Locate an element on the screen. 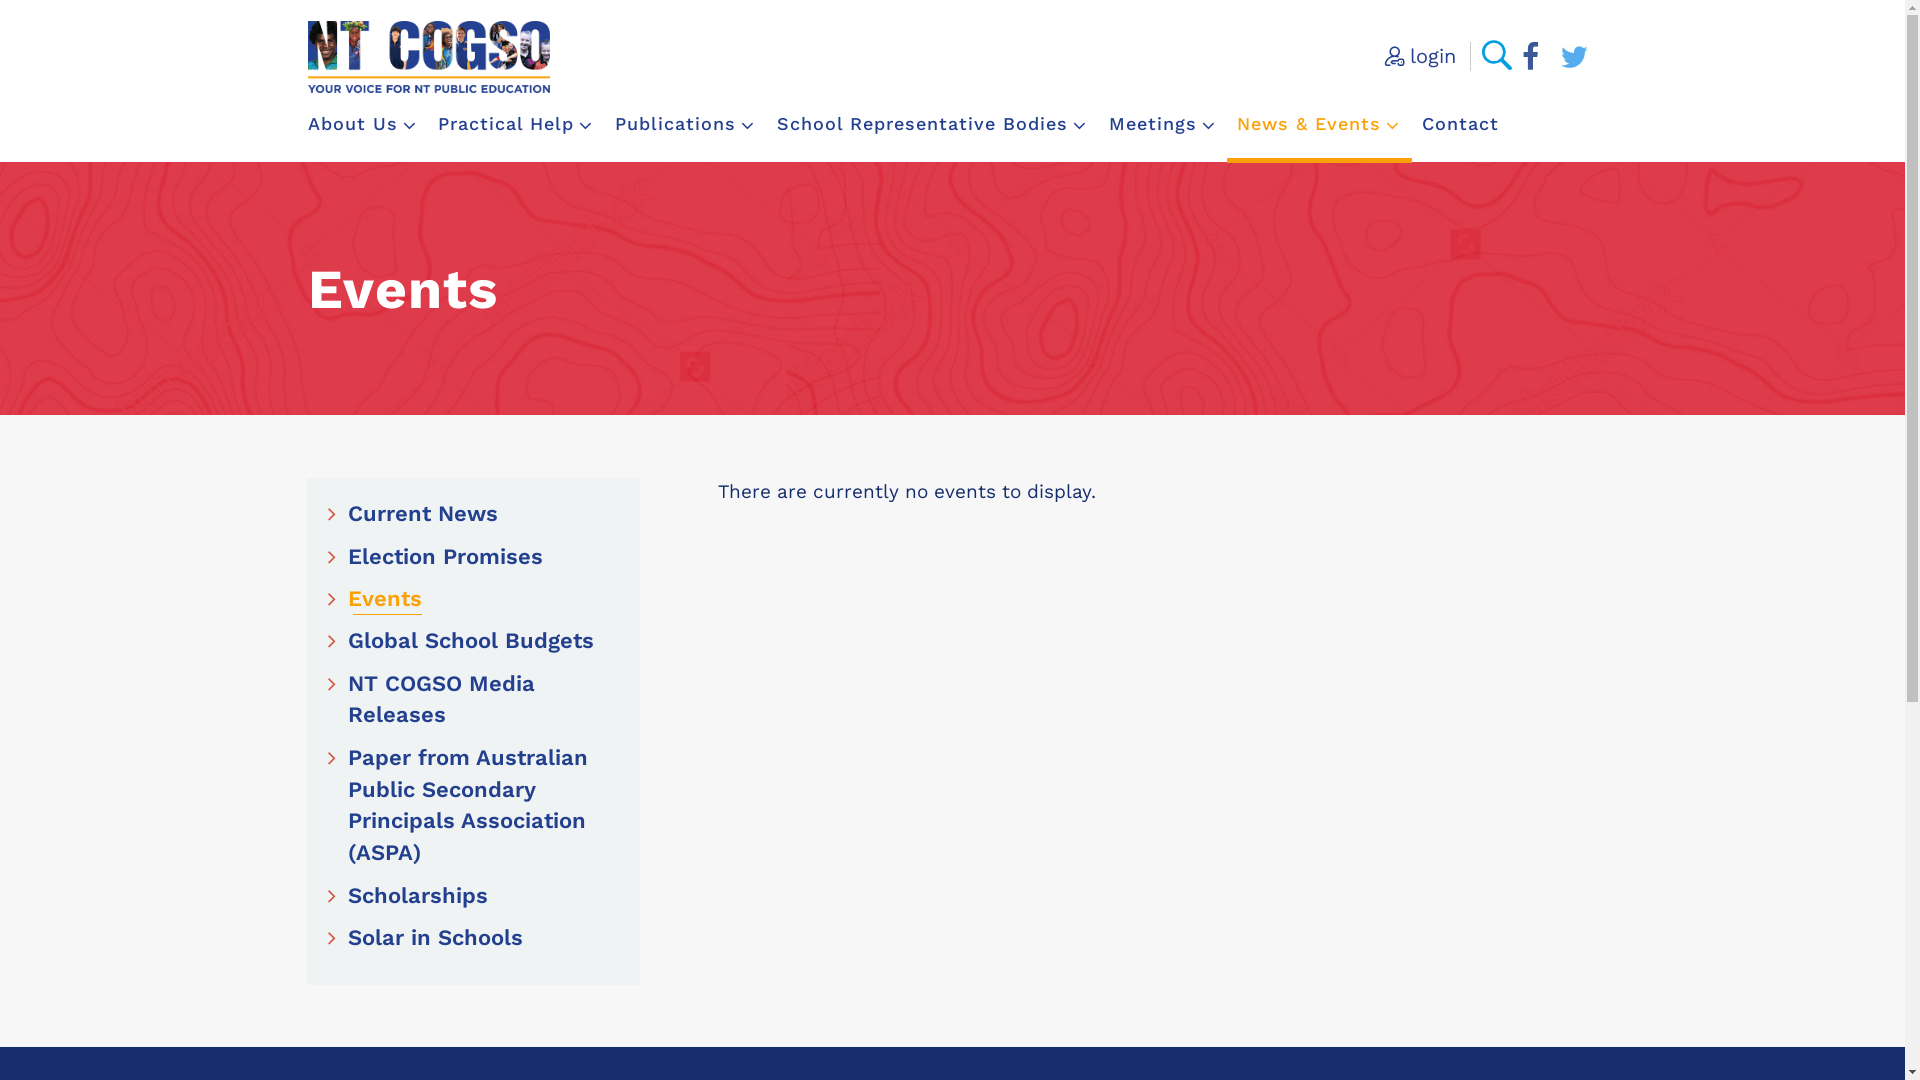  Current News is located at coordinates (413, 514).